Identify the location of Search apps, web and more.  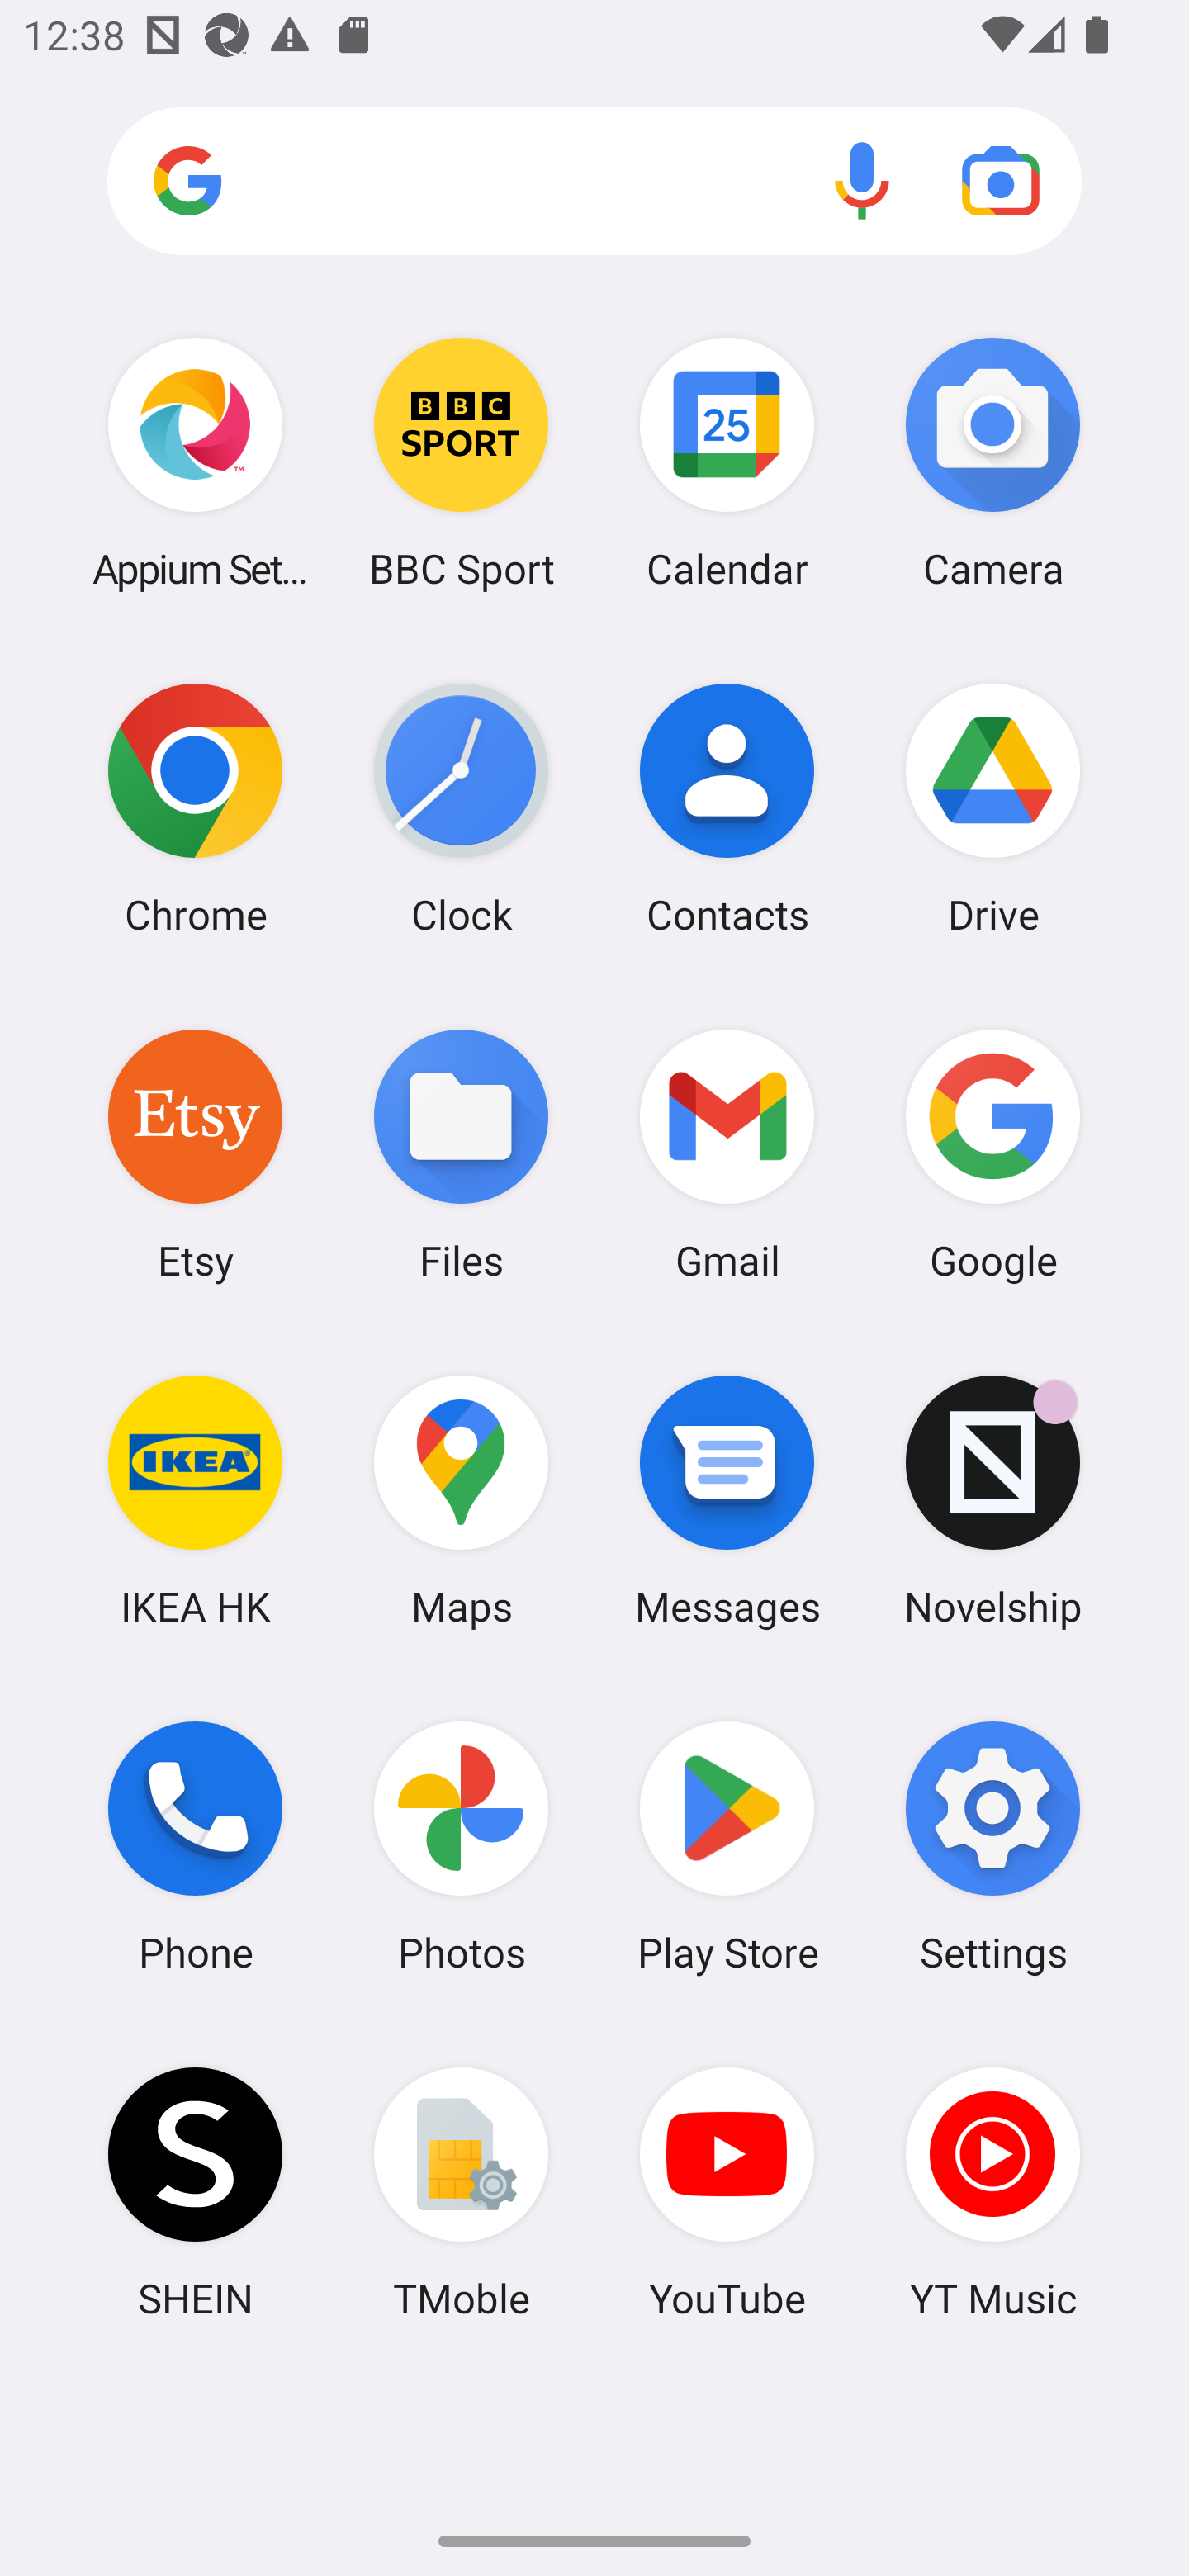
(594, 182).